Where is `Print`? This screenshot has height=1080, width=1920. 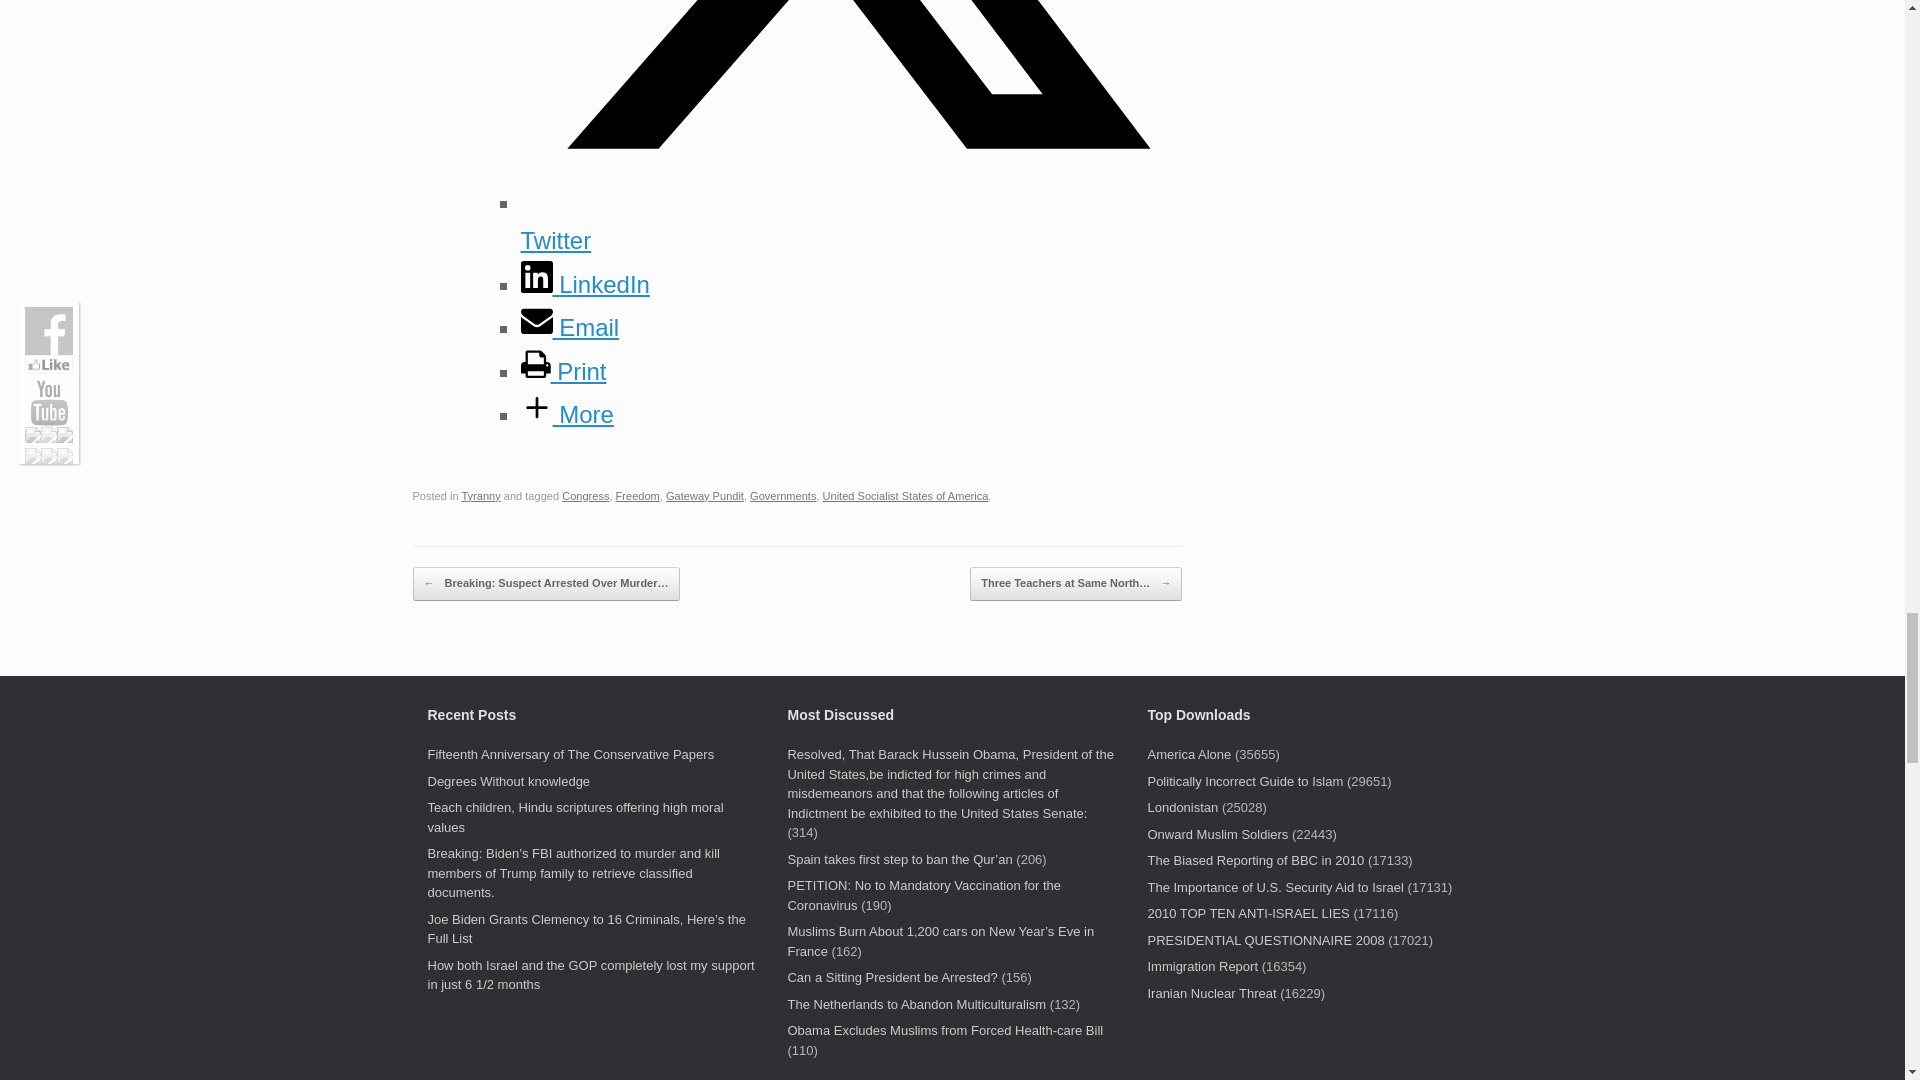
Print is located at coordinates (563, 370).